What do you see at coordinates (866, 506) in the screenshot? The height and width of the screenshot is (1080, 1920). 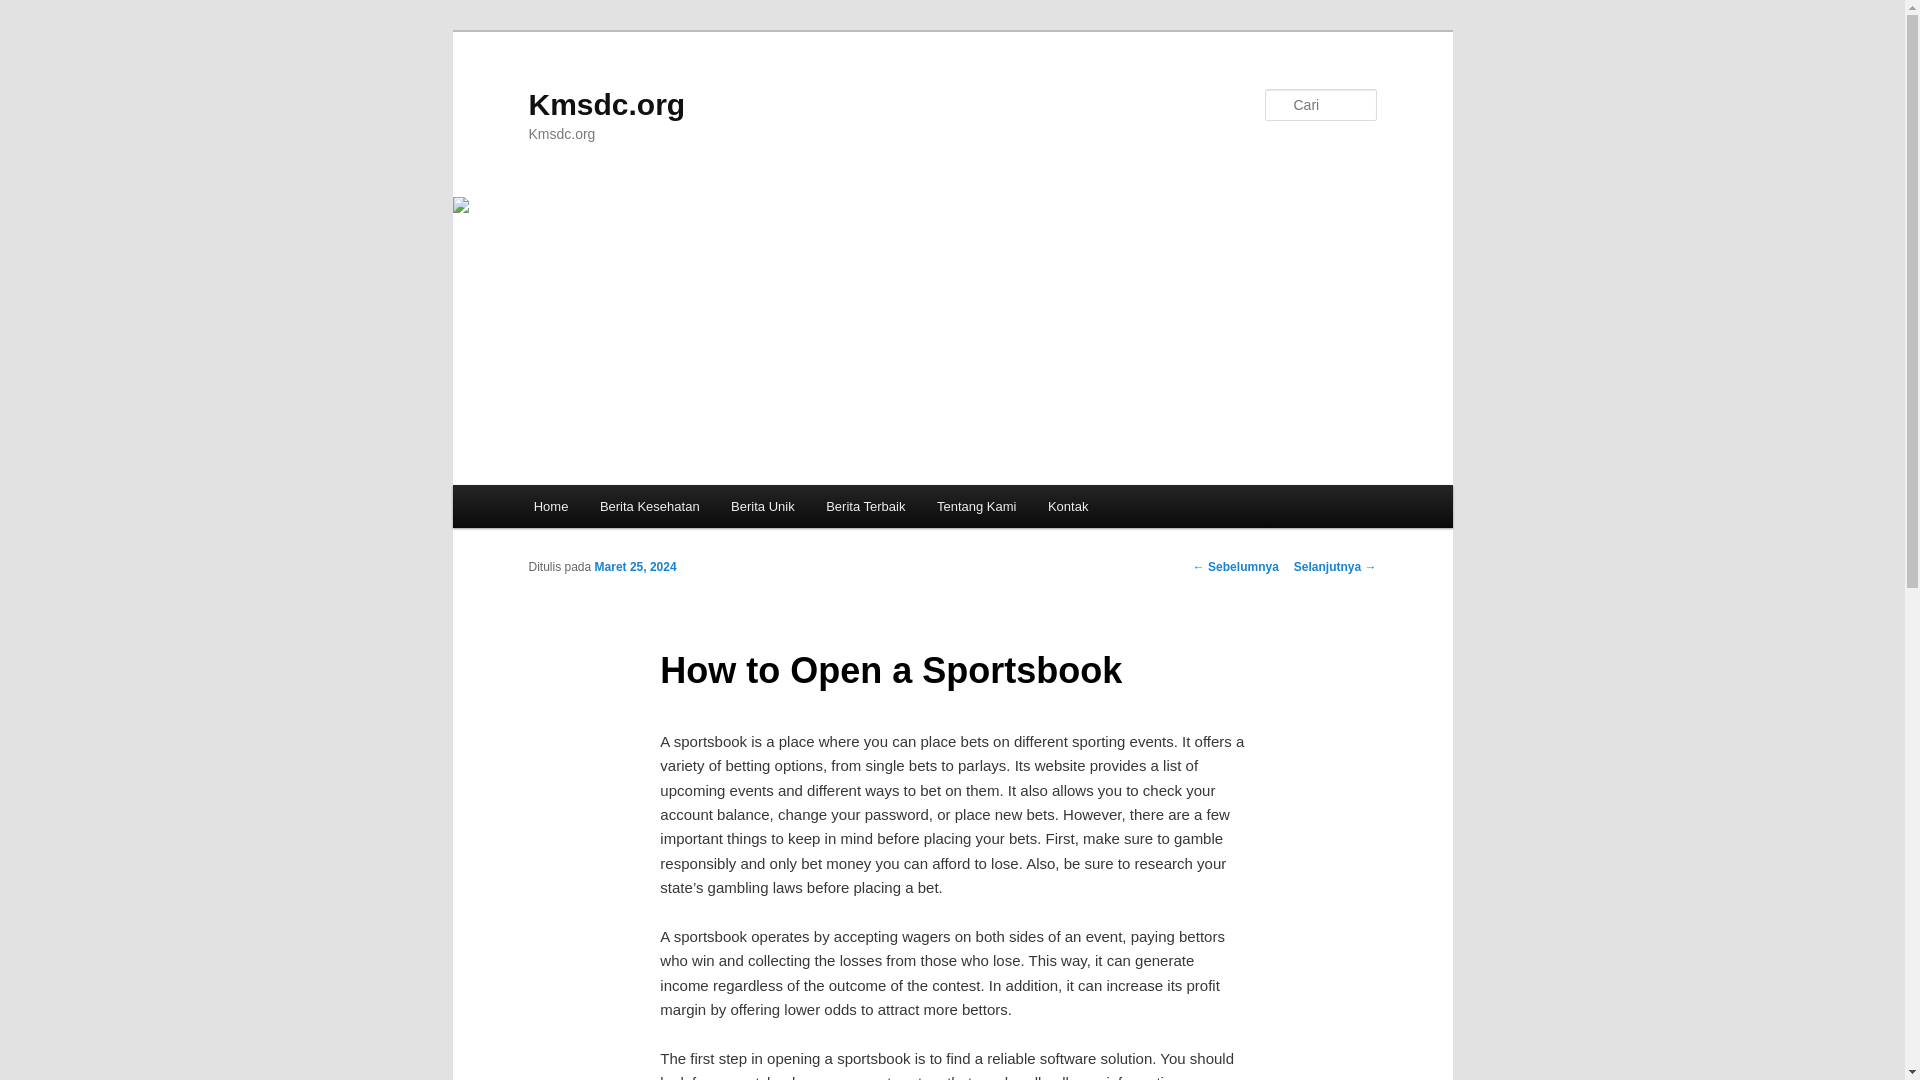 I see `Berita Terbaik` at bounding box center [866, 506].